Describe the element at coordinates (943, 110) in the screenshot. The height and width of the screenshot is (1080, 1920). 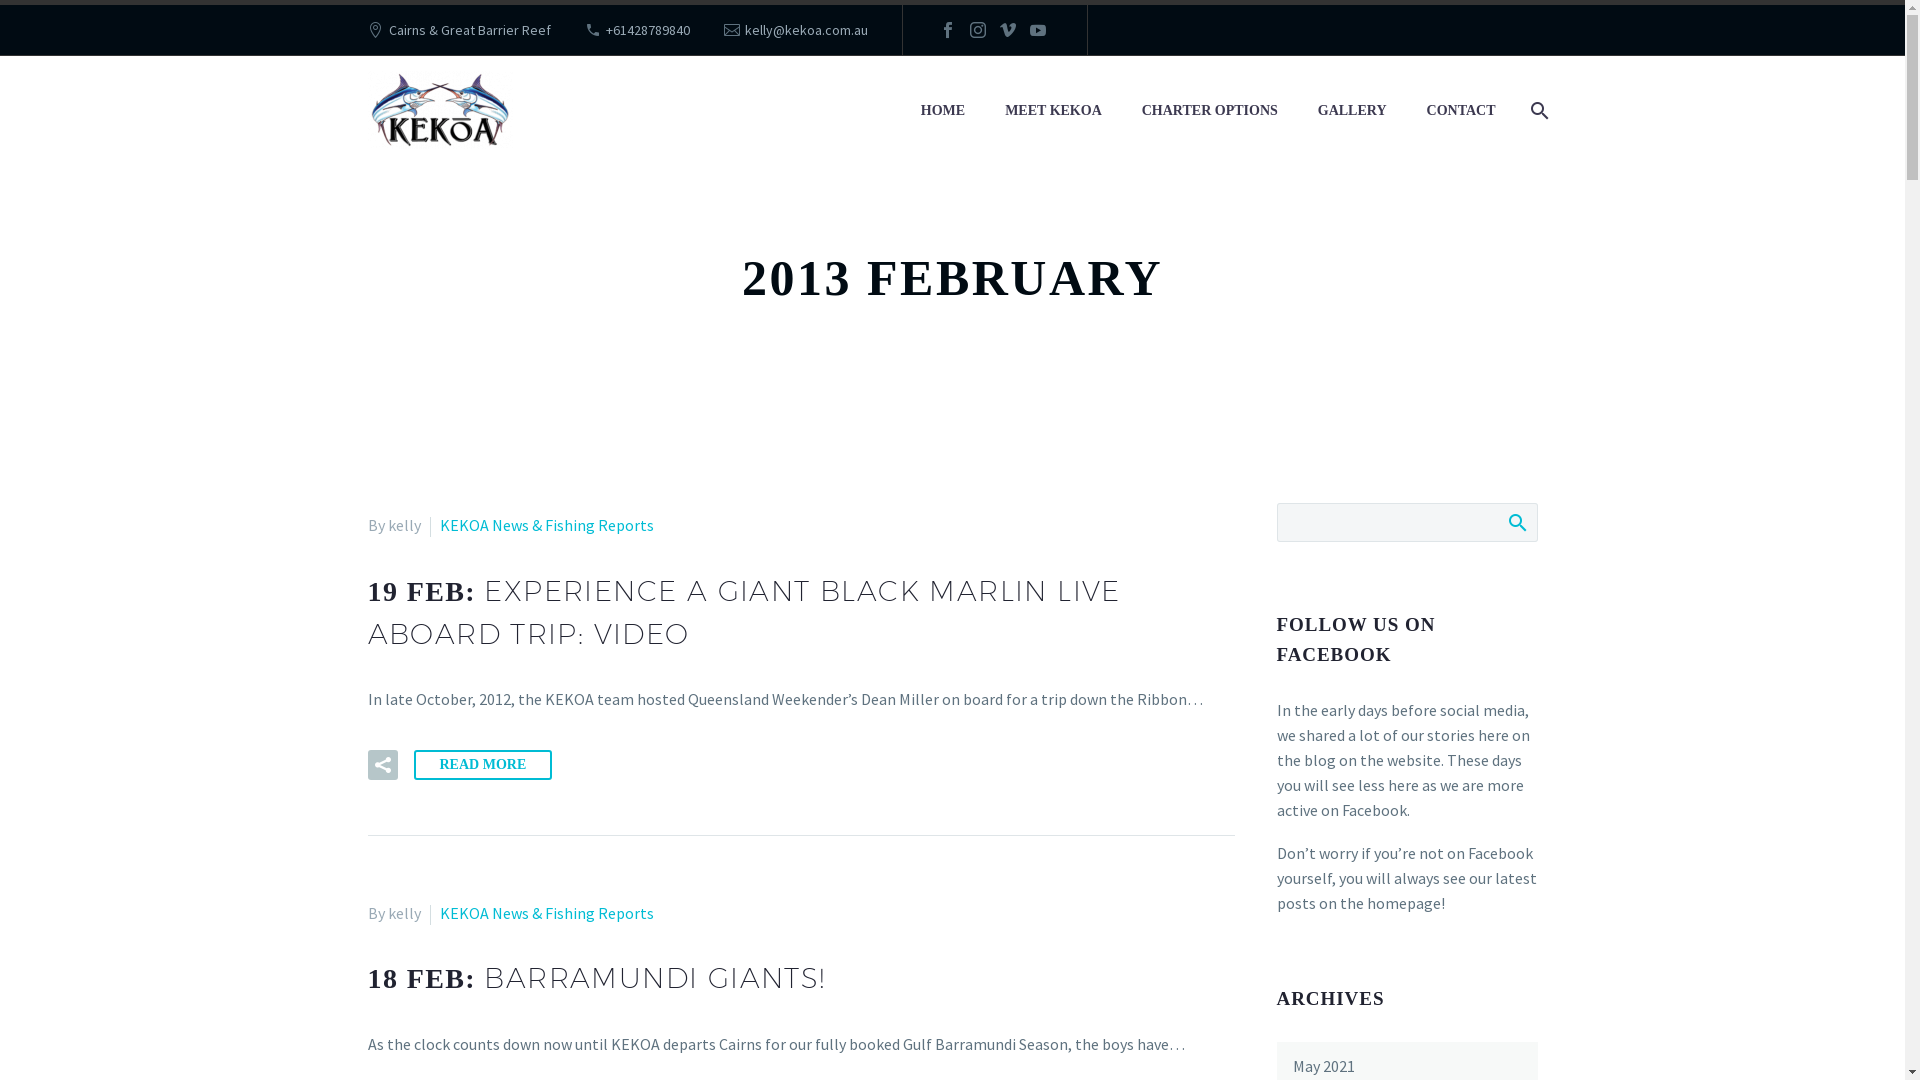
I see `HOME` at that location.